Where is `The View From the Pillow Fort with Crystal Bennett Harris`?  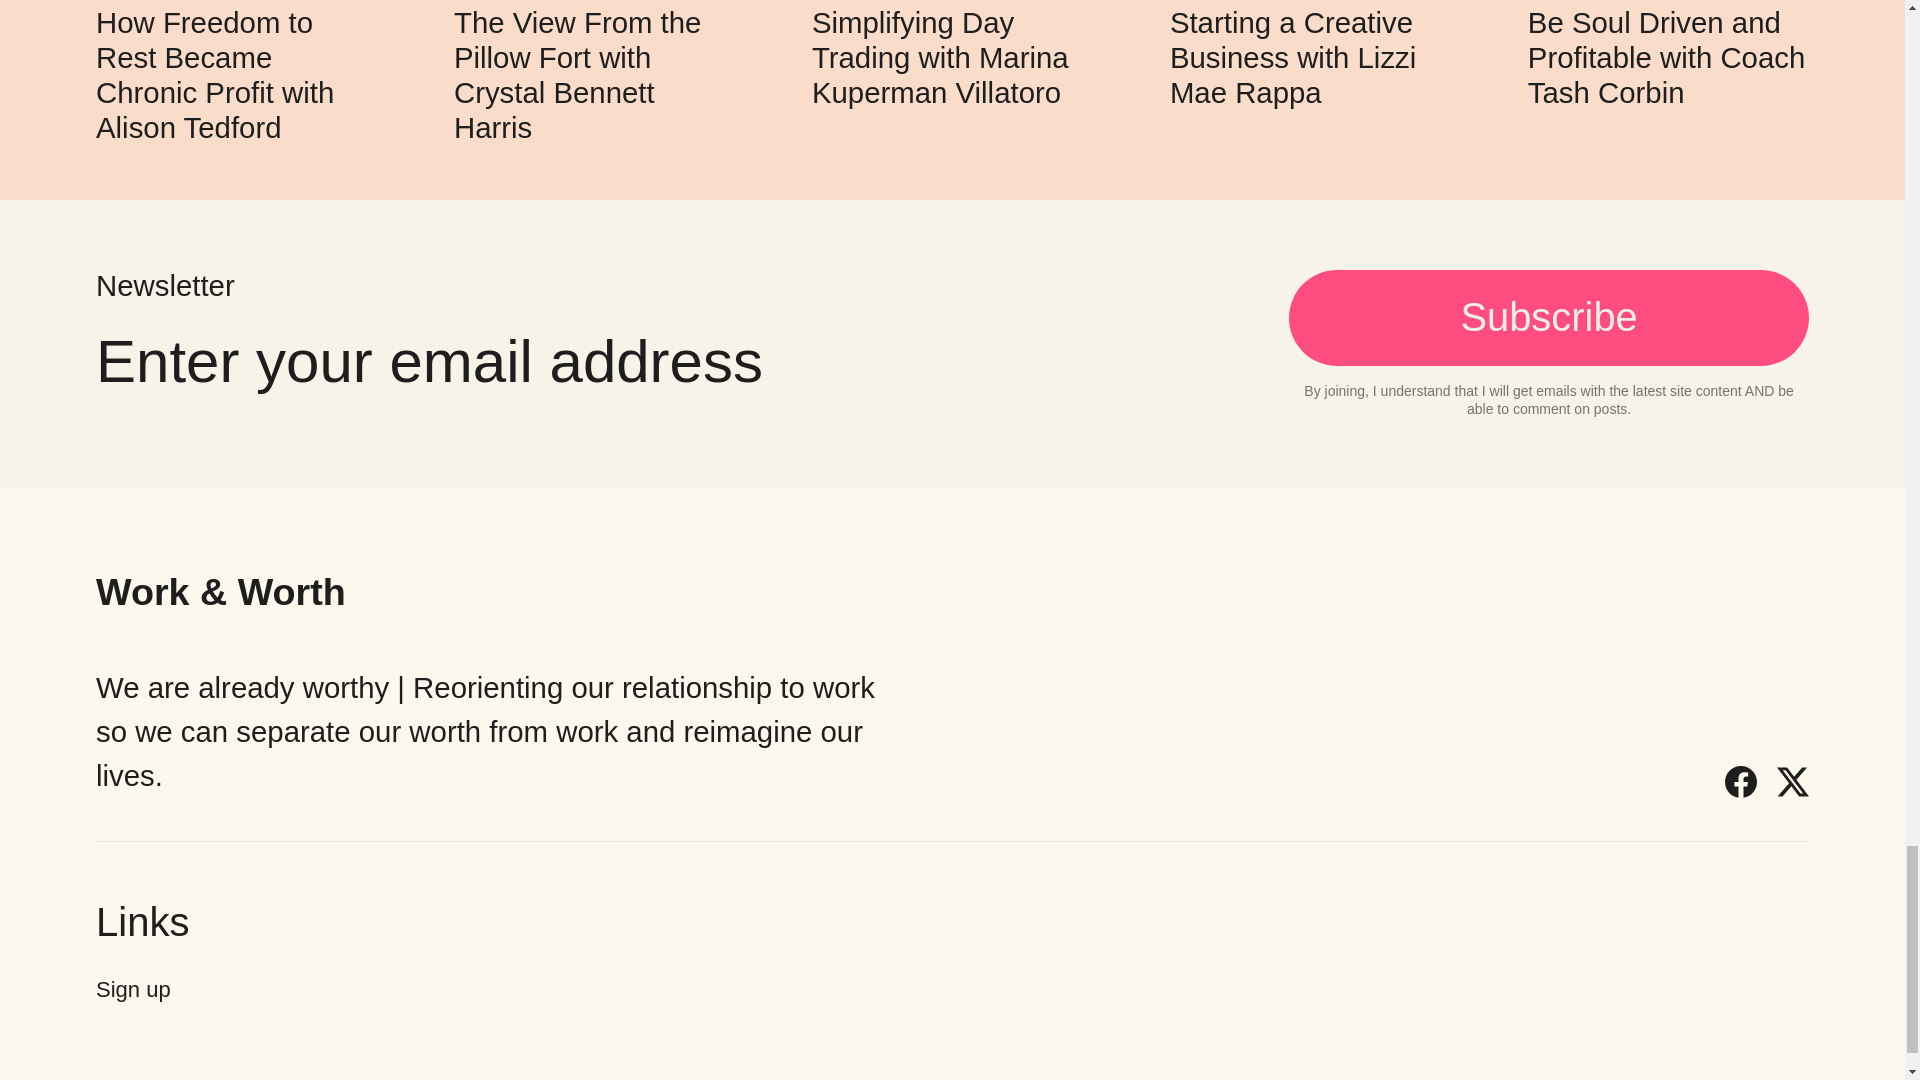
The View From the Pillow Fort with Crystal Bennett Harris is located at coordinates (576, 75).